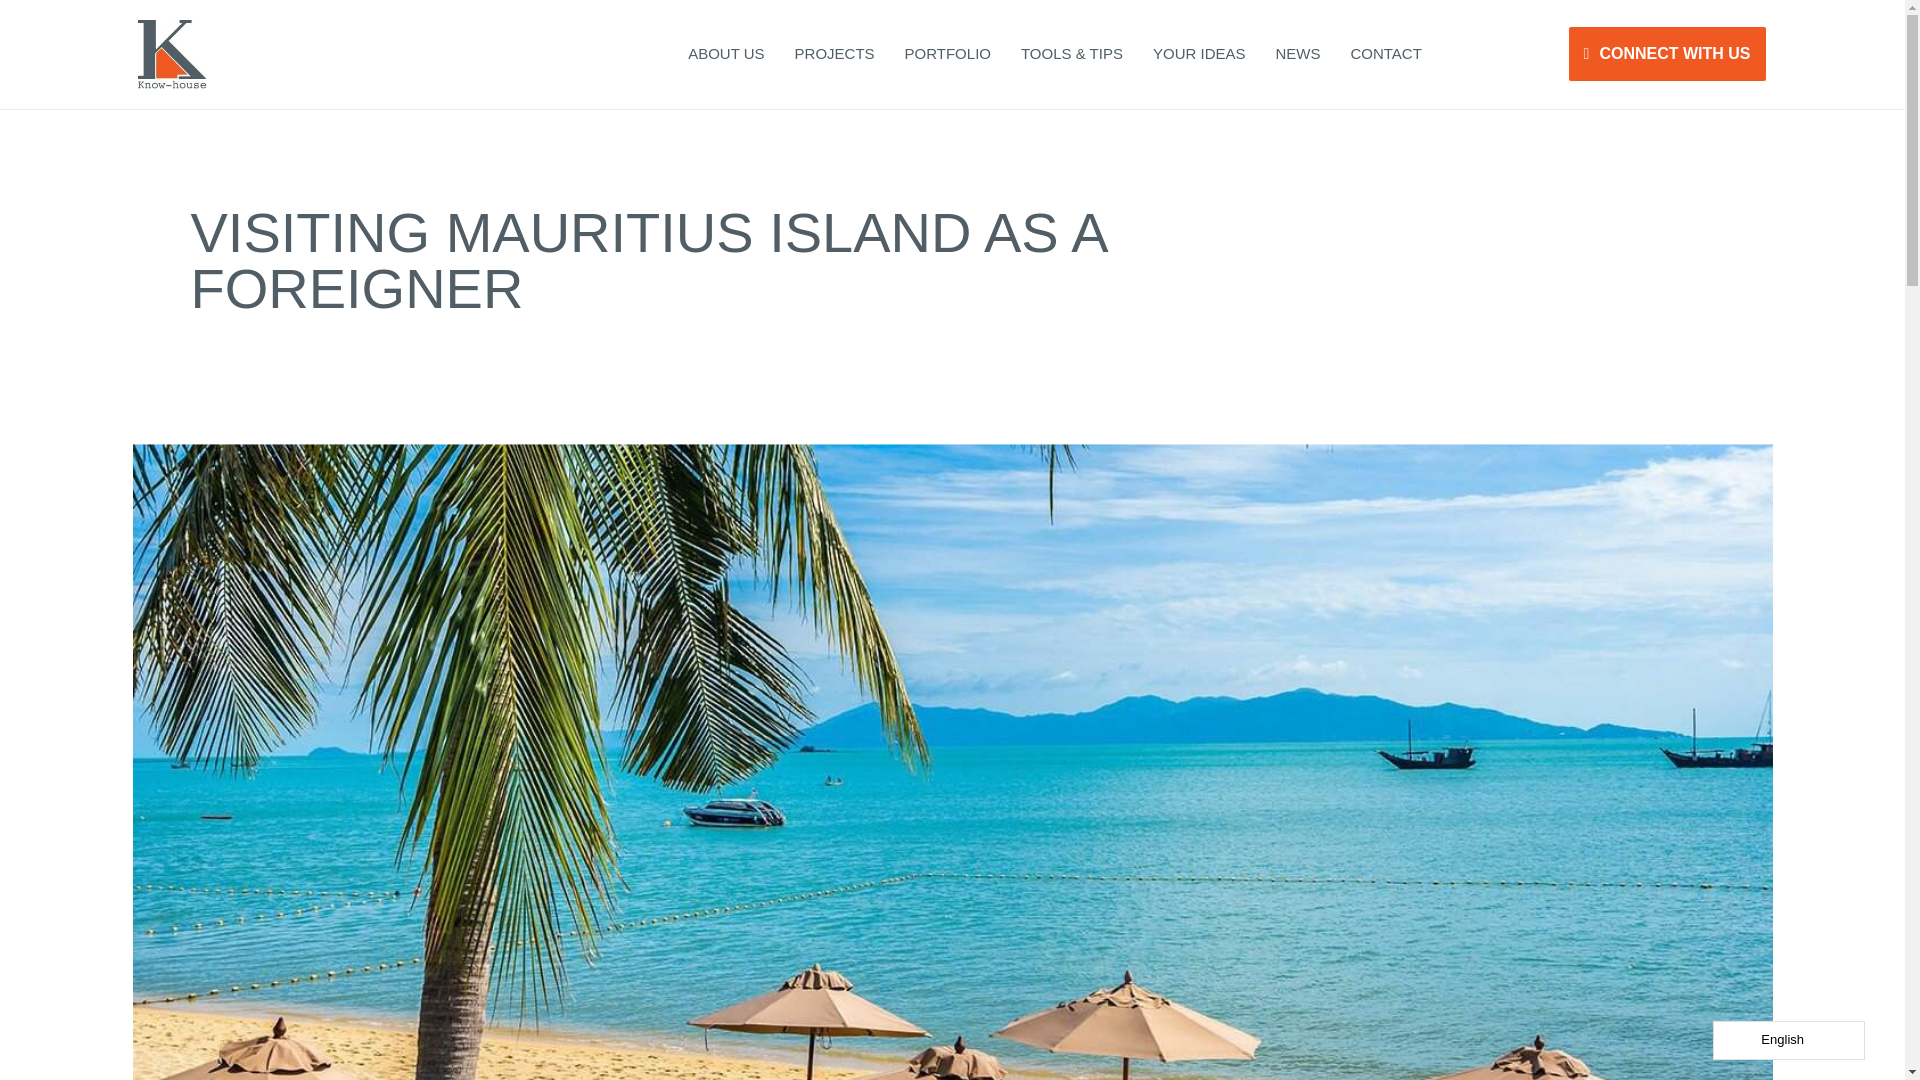  Describe the element at coordinates (1296, 54) in the screenshot. I see `NEWS` at that location.